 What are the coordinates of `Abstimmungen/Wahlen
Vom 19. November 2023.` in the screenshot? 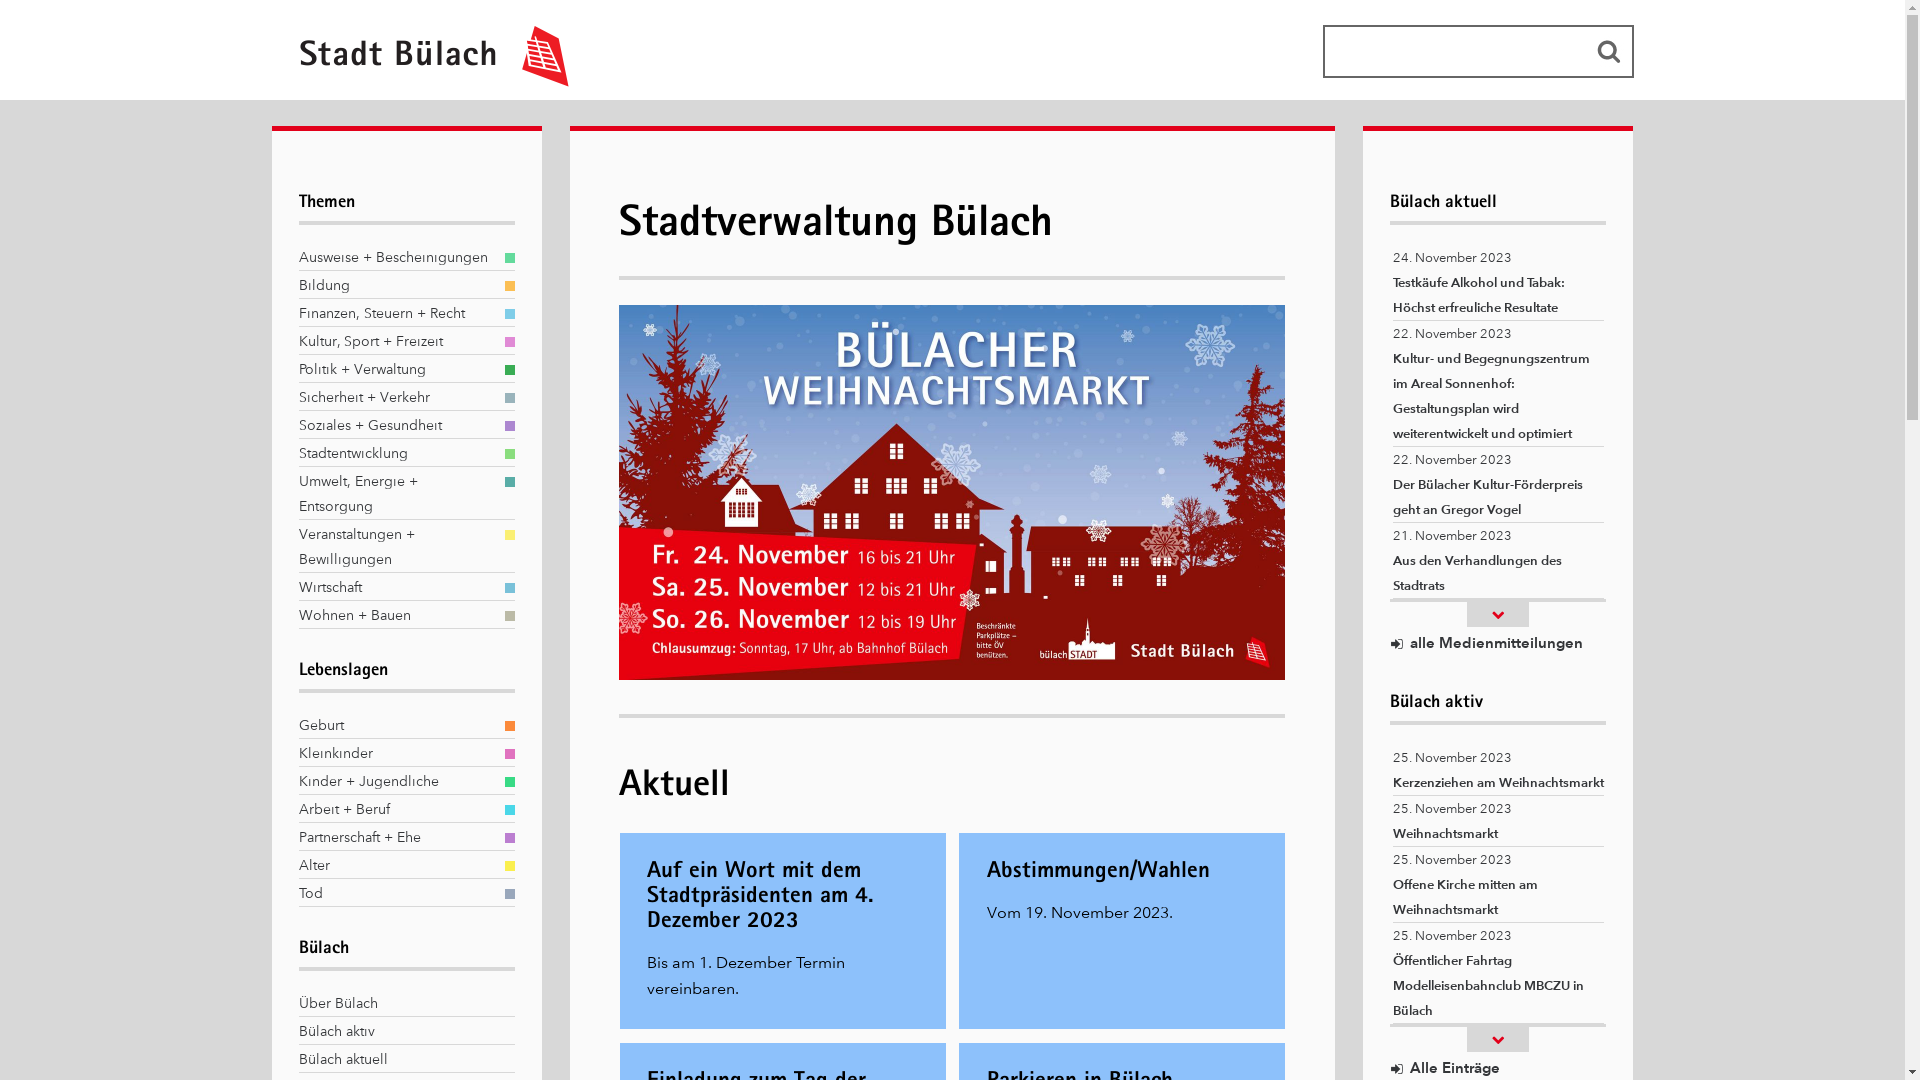 It's located at (1122, 931).